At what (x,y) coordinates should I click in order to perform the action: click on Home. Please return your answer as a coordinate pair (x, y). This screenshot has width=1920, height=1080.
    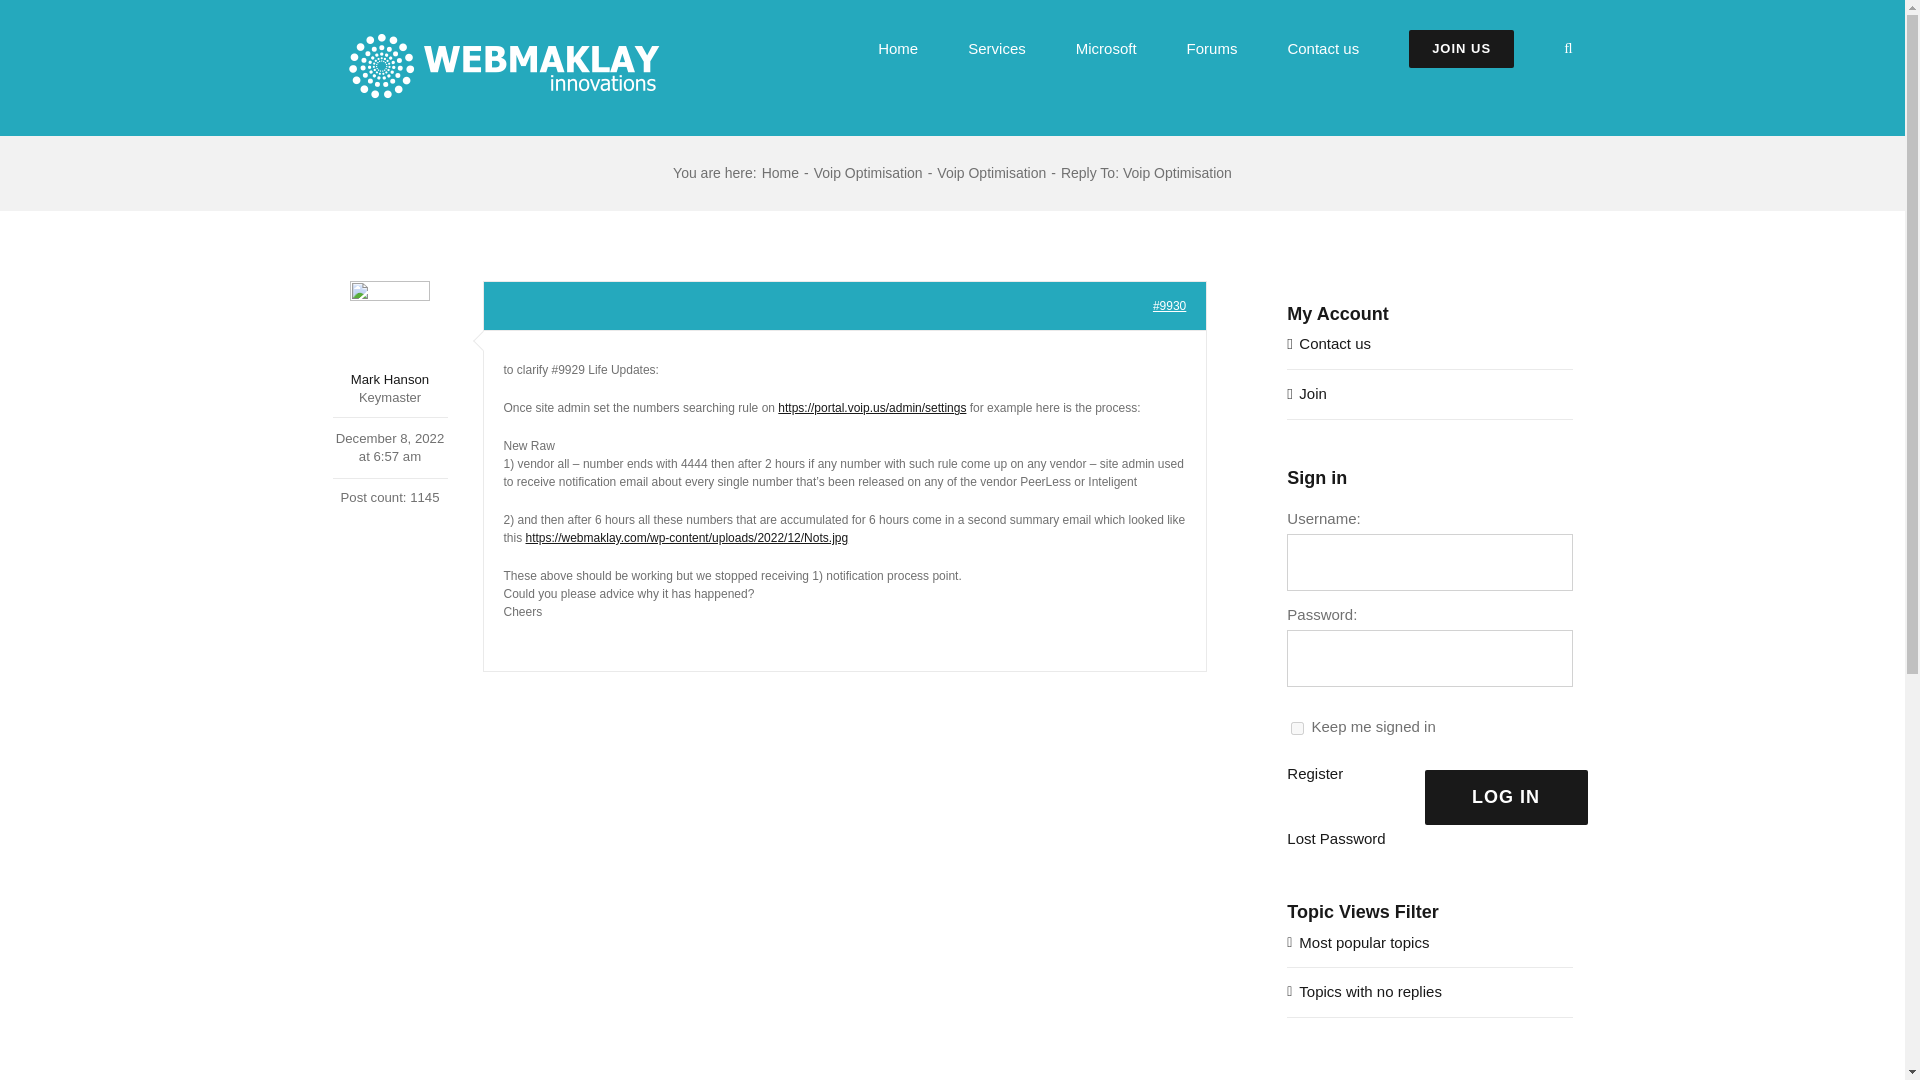
    Looking at the image, I should click on (780, 173).